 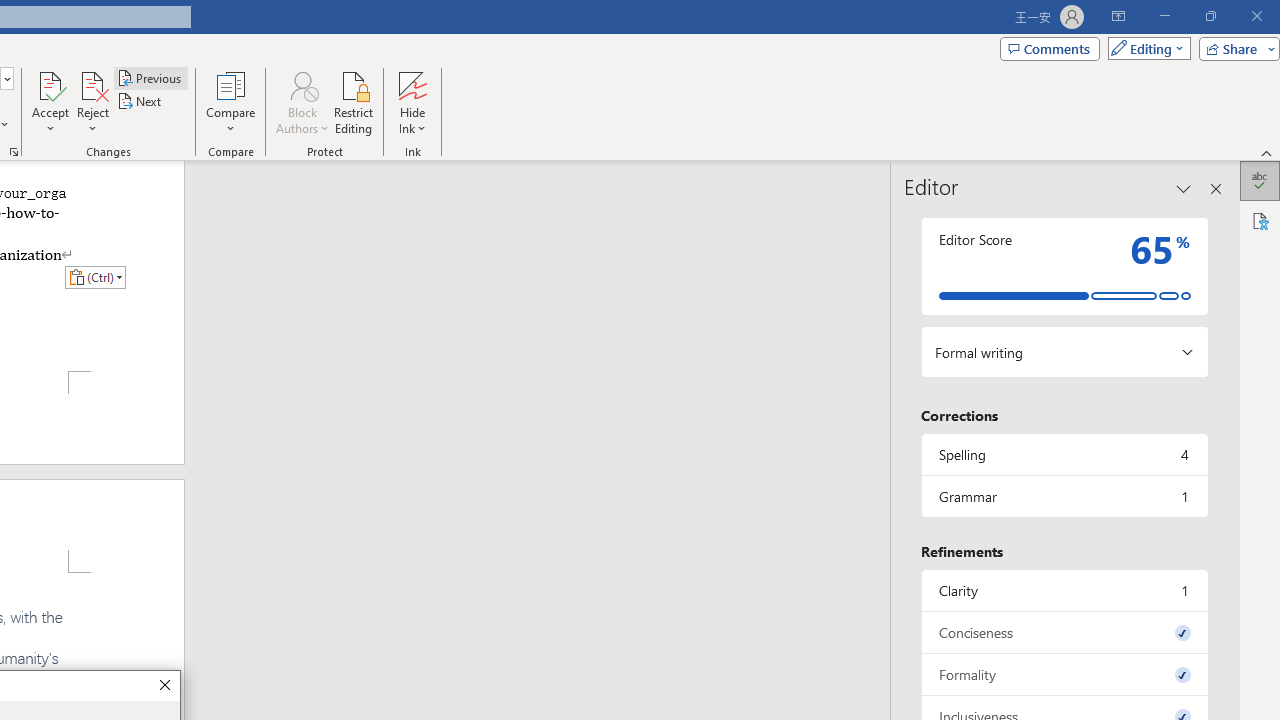 I want to click on Accessibility, so click(x=1260, y=220).